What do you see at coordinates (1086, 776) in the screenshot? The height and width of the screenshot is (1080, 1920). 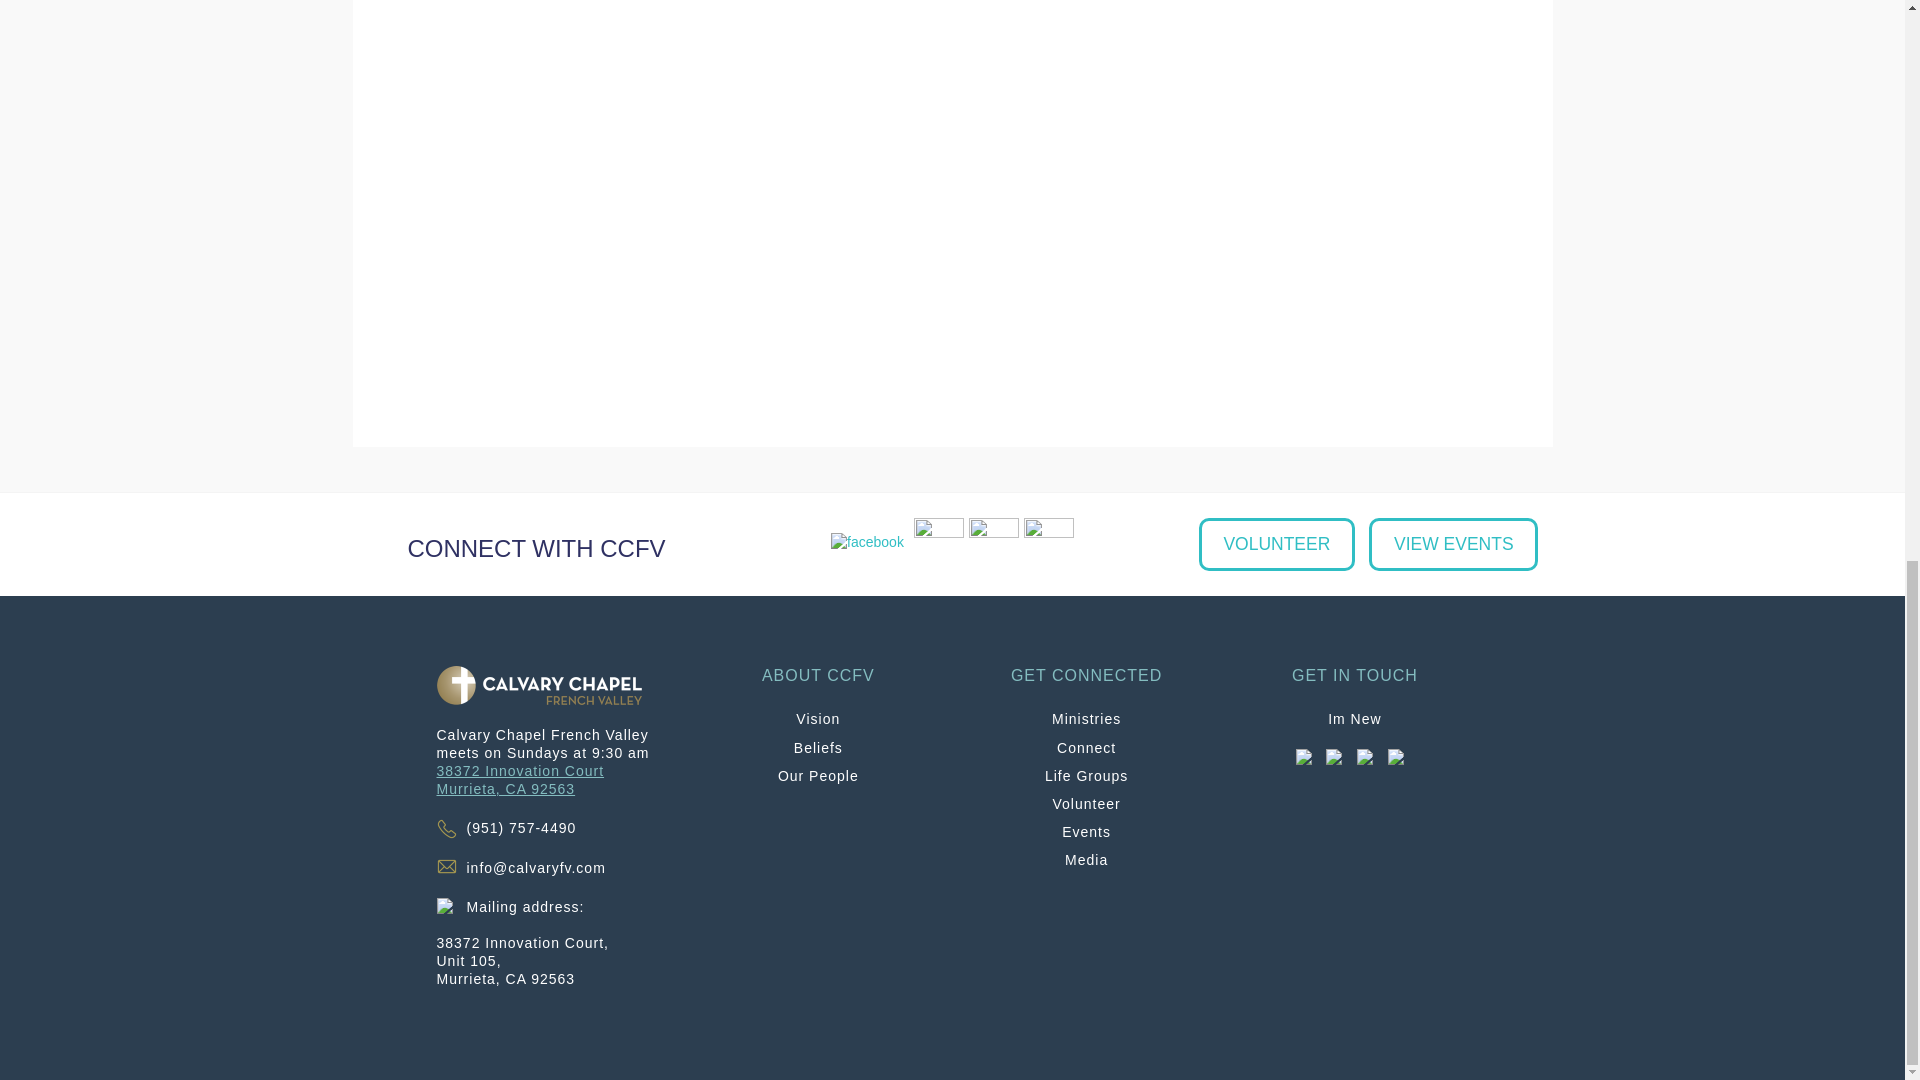 I see `Vision` at bounding box center [1086, 776].